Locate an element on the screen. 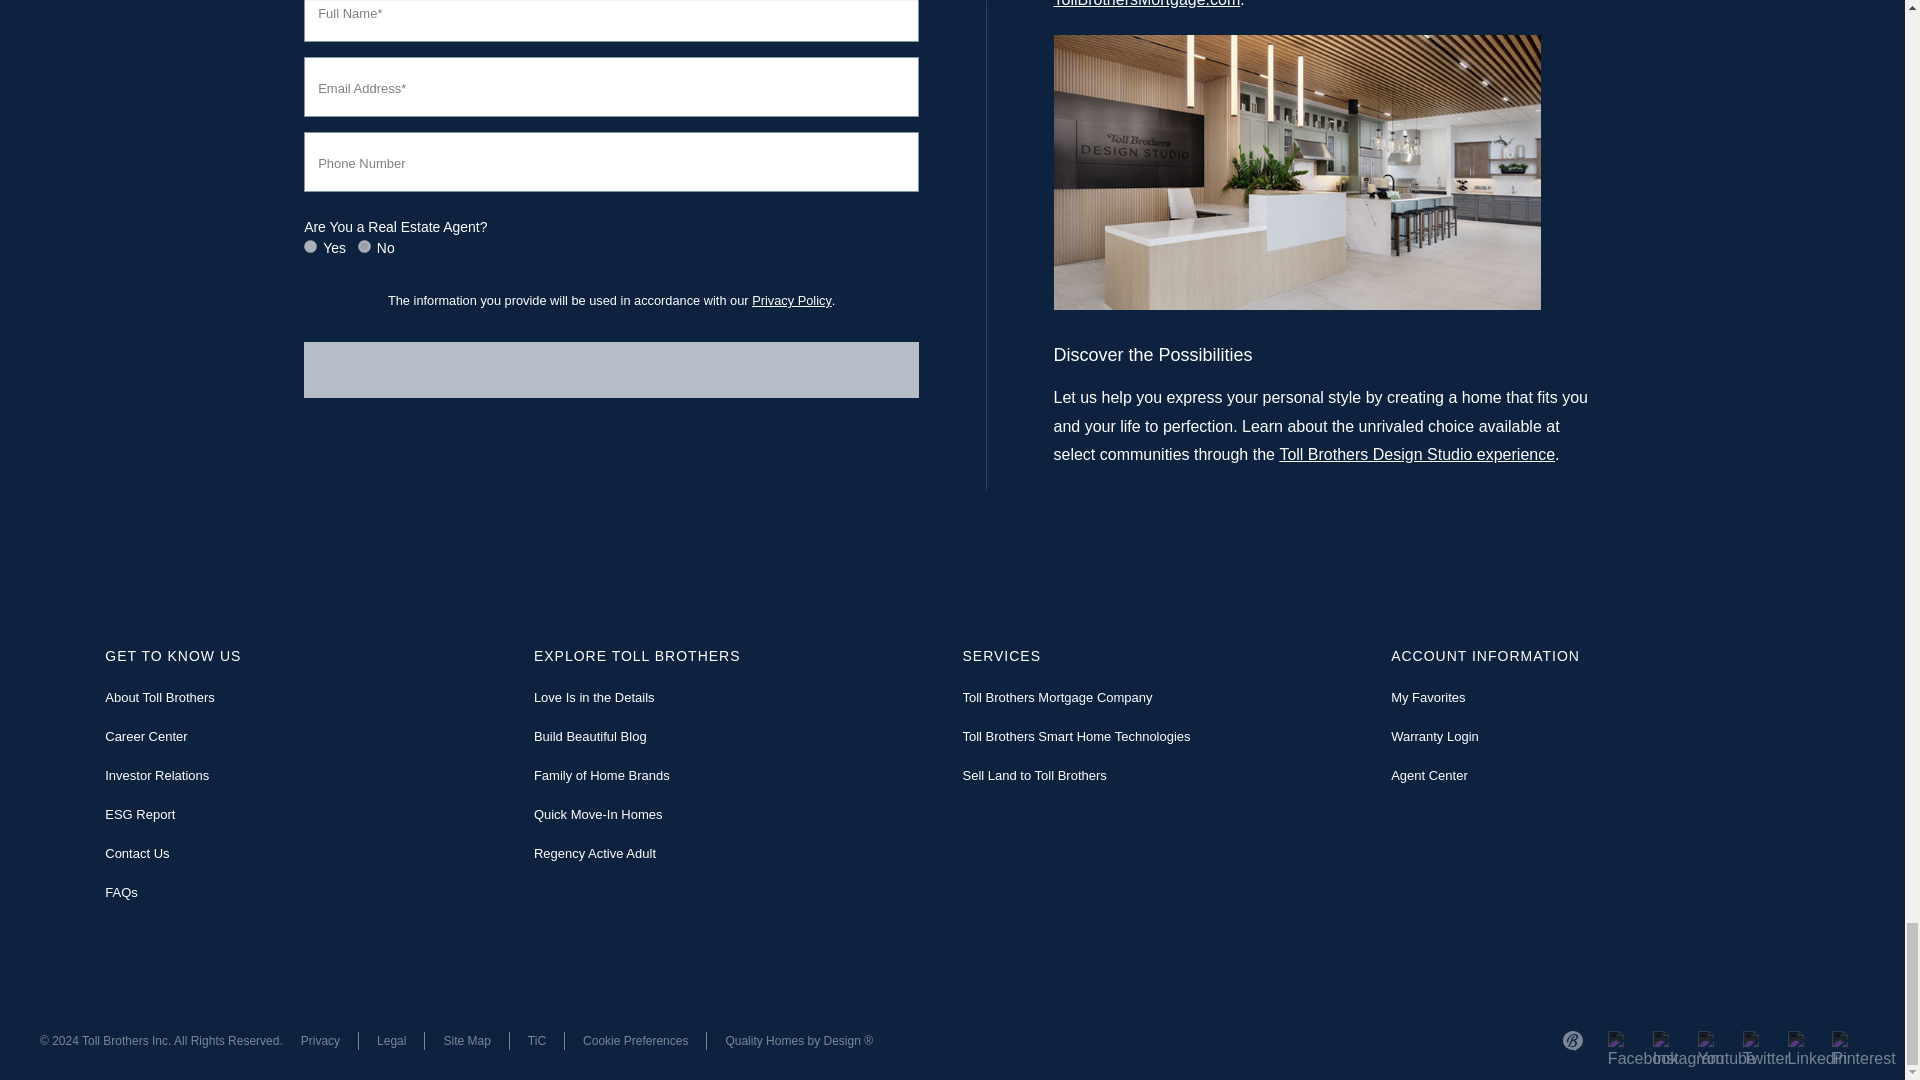 The width and height of the screenshot is (1920, 1080). Toll Career Center is located at coordinates (146, 736).